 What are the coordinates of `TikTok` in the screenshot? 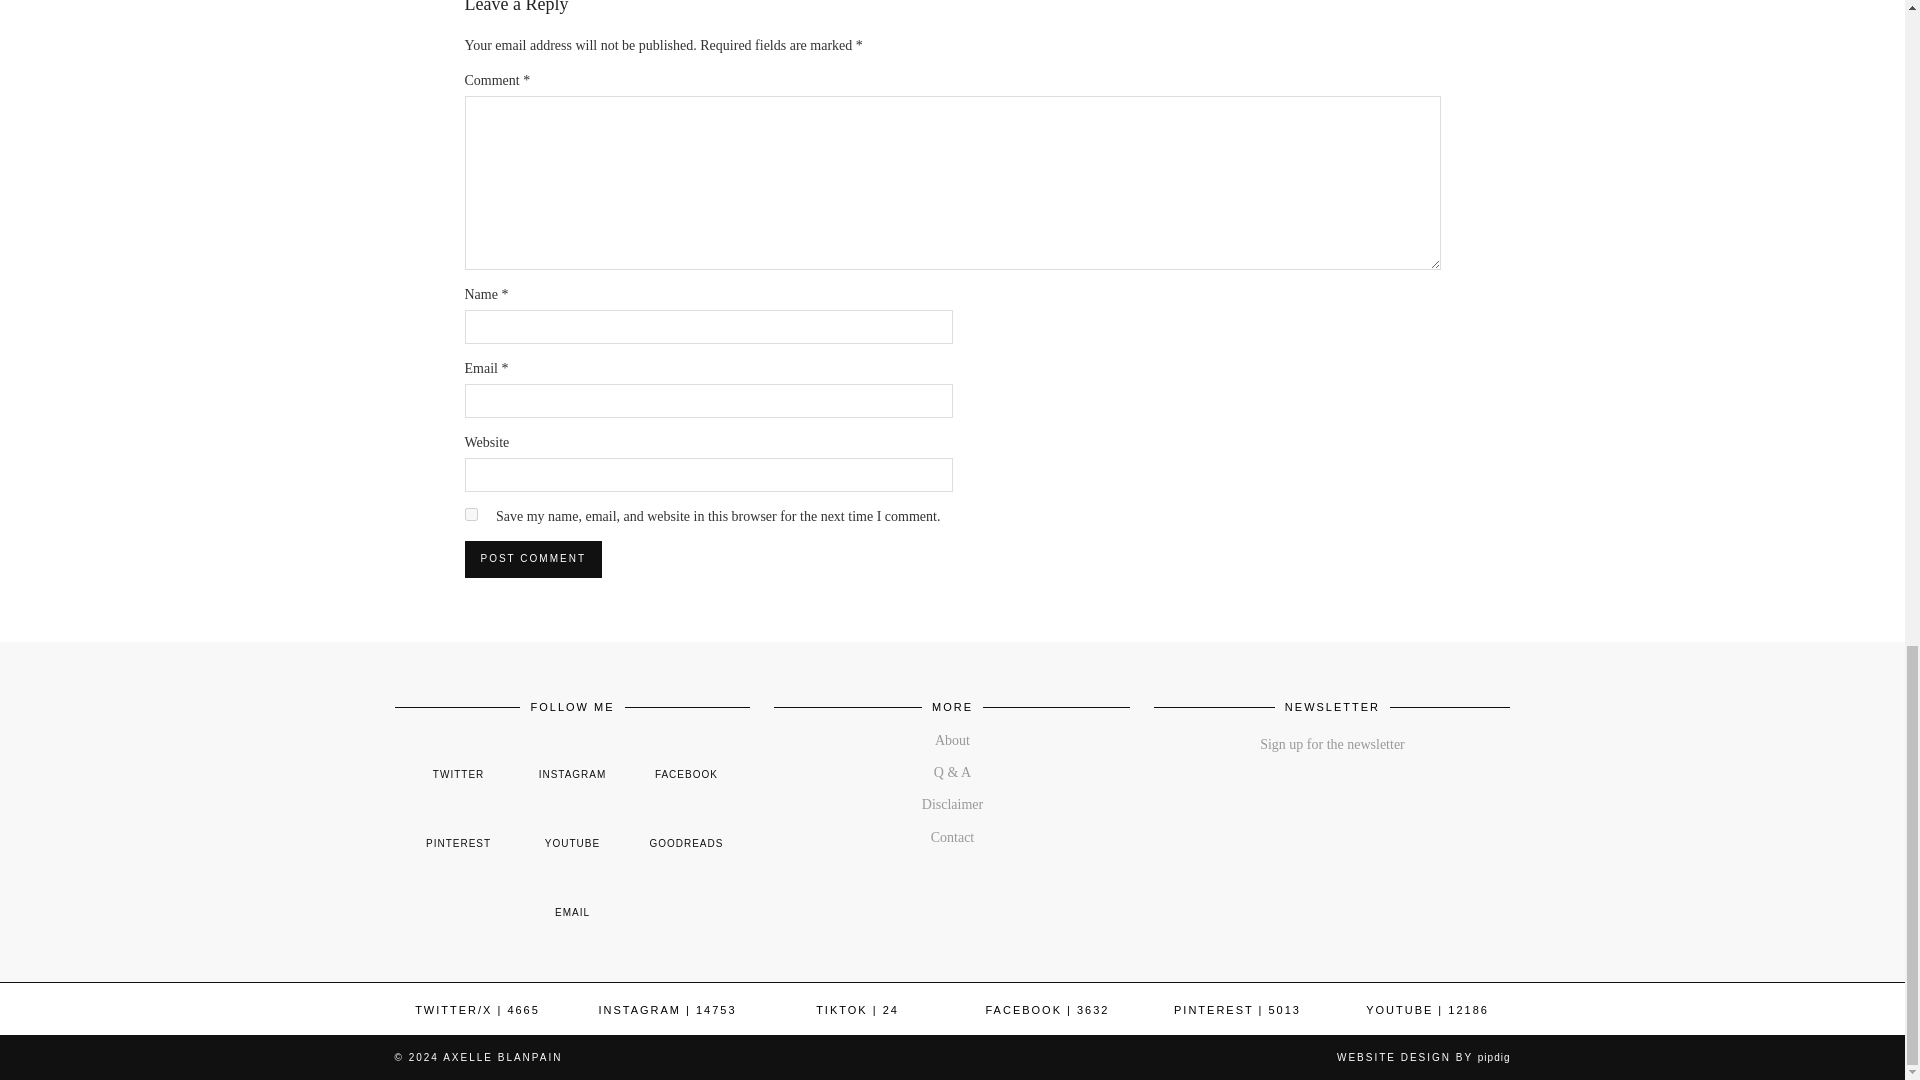 It's located at (857, 1010).